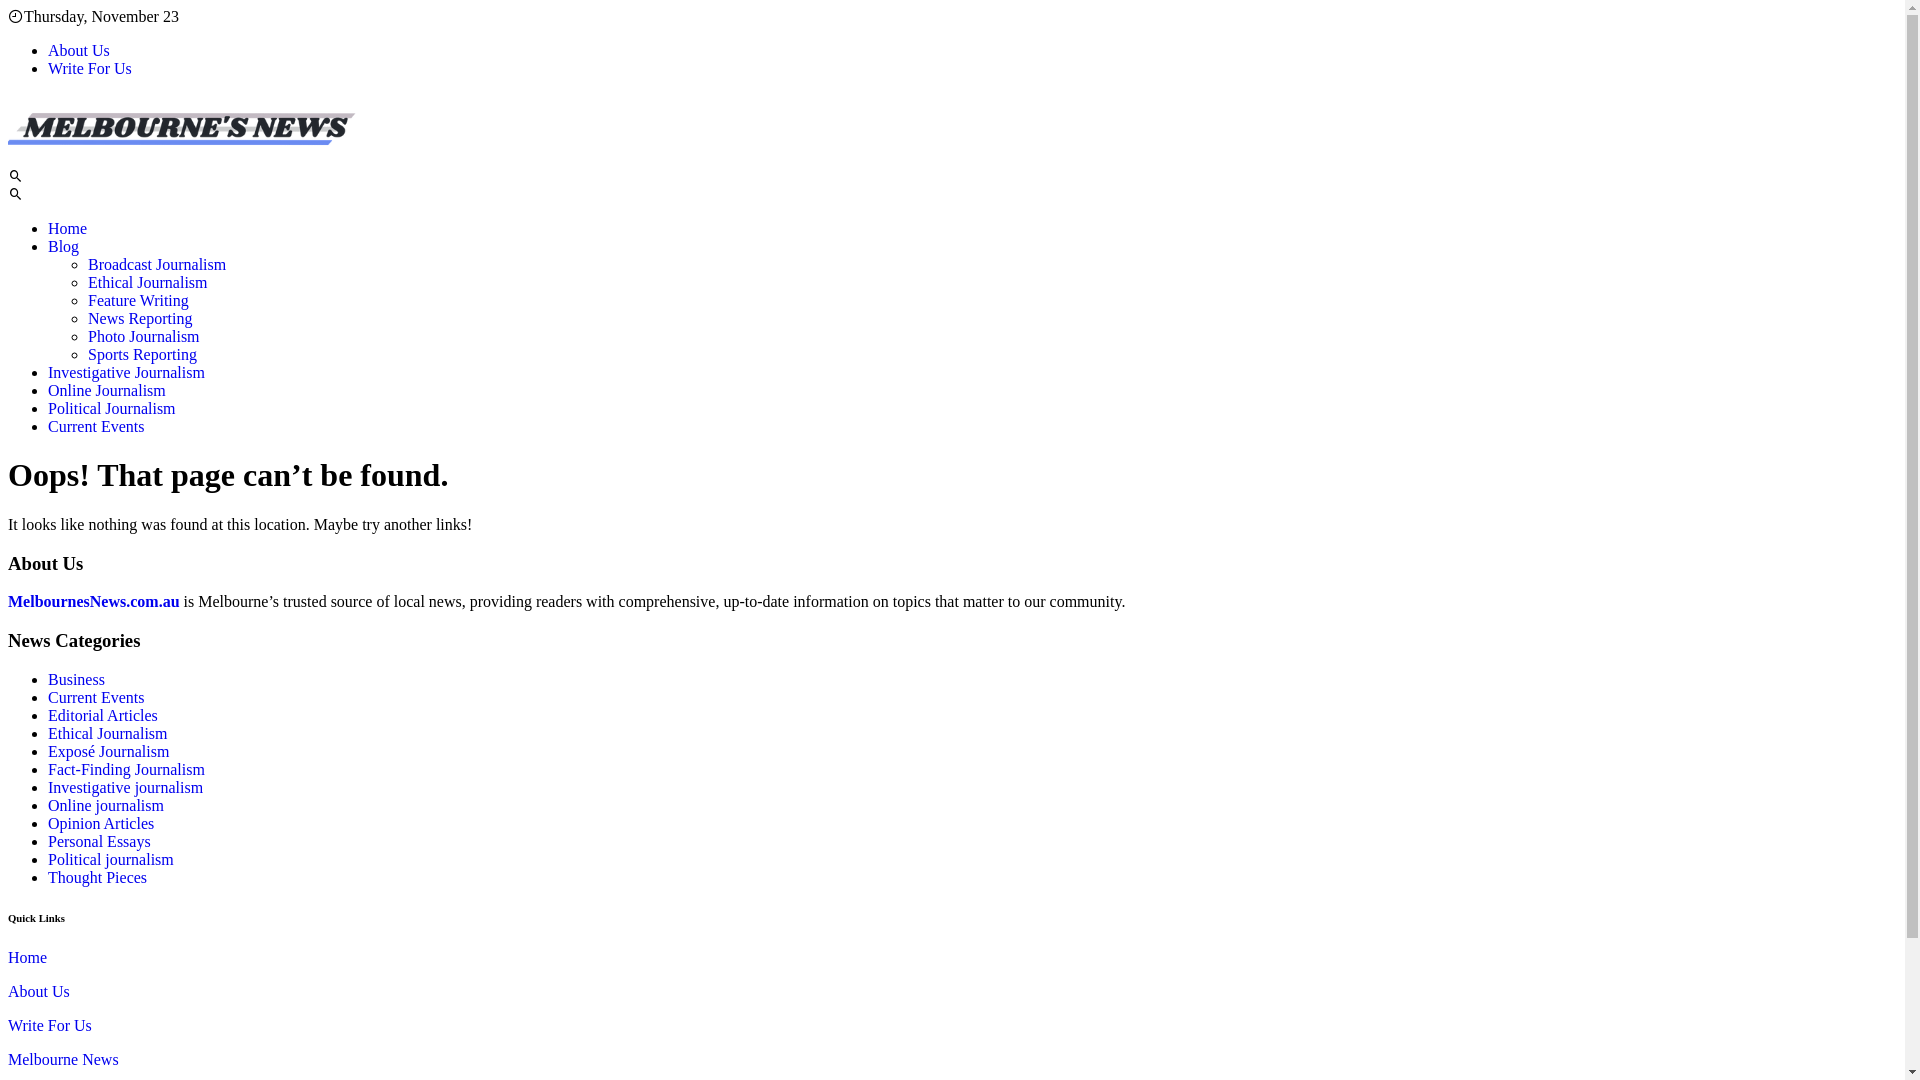 This screenshot has height=1080, width=1920. I want to click on Skip to content, so click(8, 8).